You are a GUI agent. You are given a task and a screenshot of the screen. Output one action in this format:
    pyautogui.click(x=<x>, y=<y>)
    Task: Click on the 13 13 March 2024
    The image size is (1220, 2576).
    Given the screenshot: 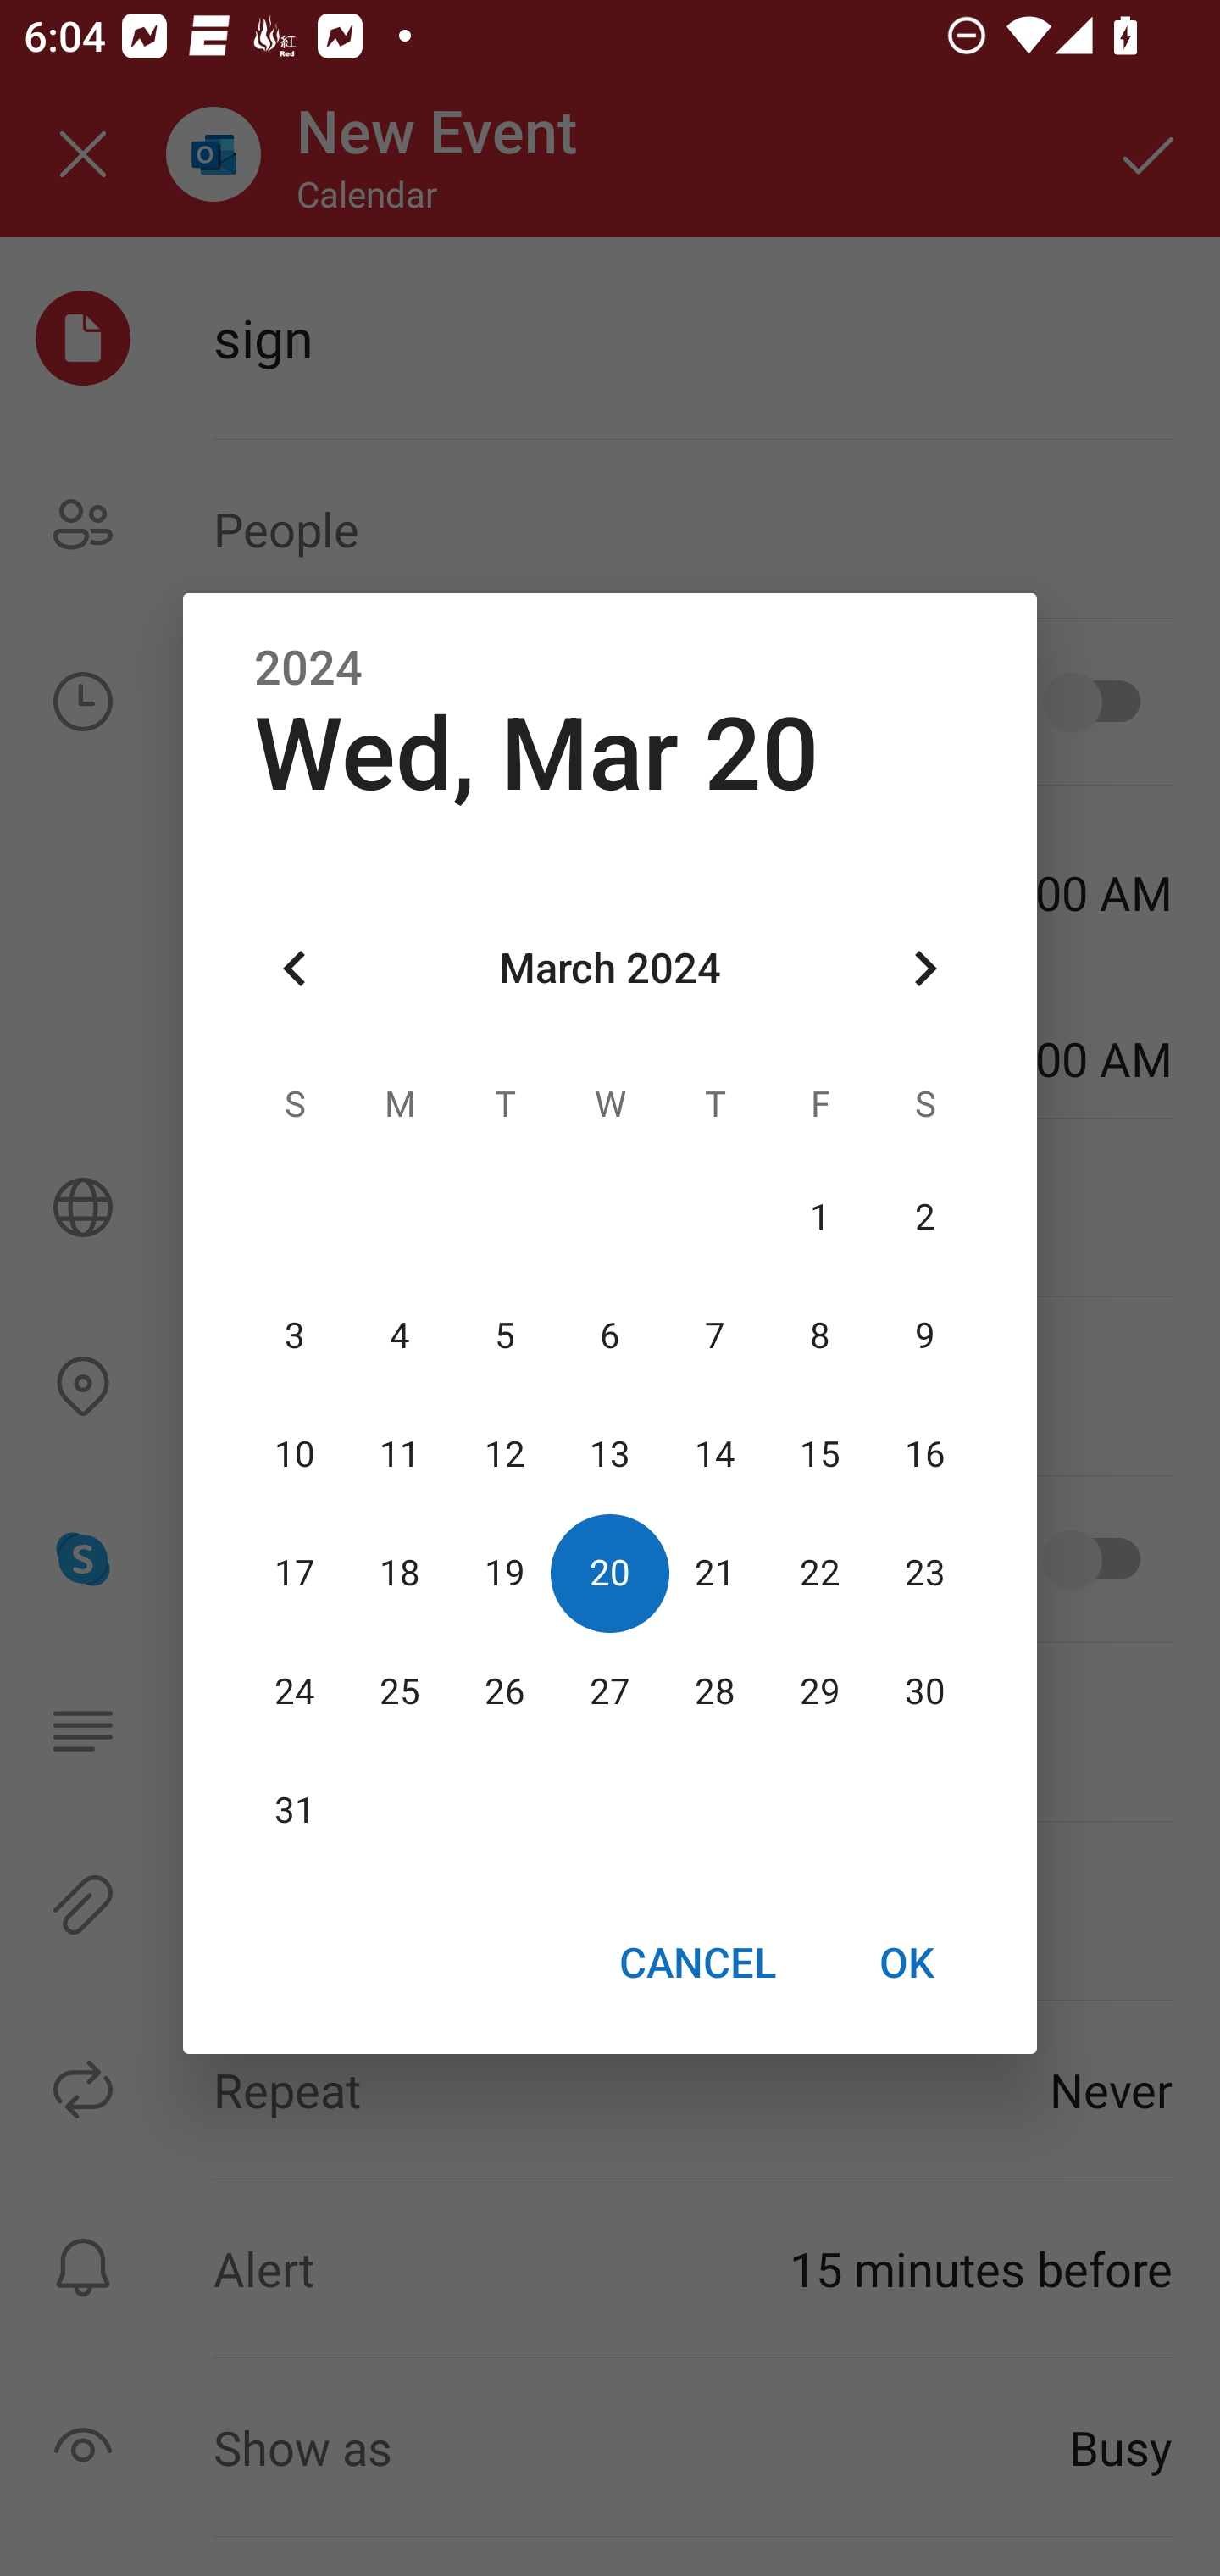 What is the action you would take?
    pyautogui.click(x=610, y=1455)
    